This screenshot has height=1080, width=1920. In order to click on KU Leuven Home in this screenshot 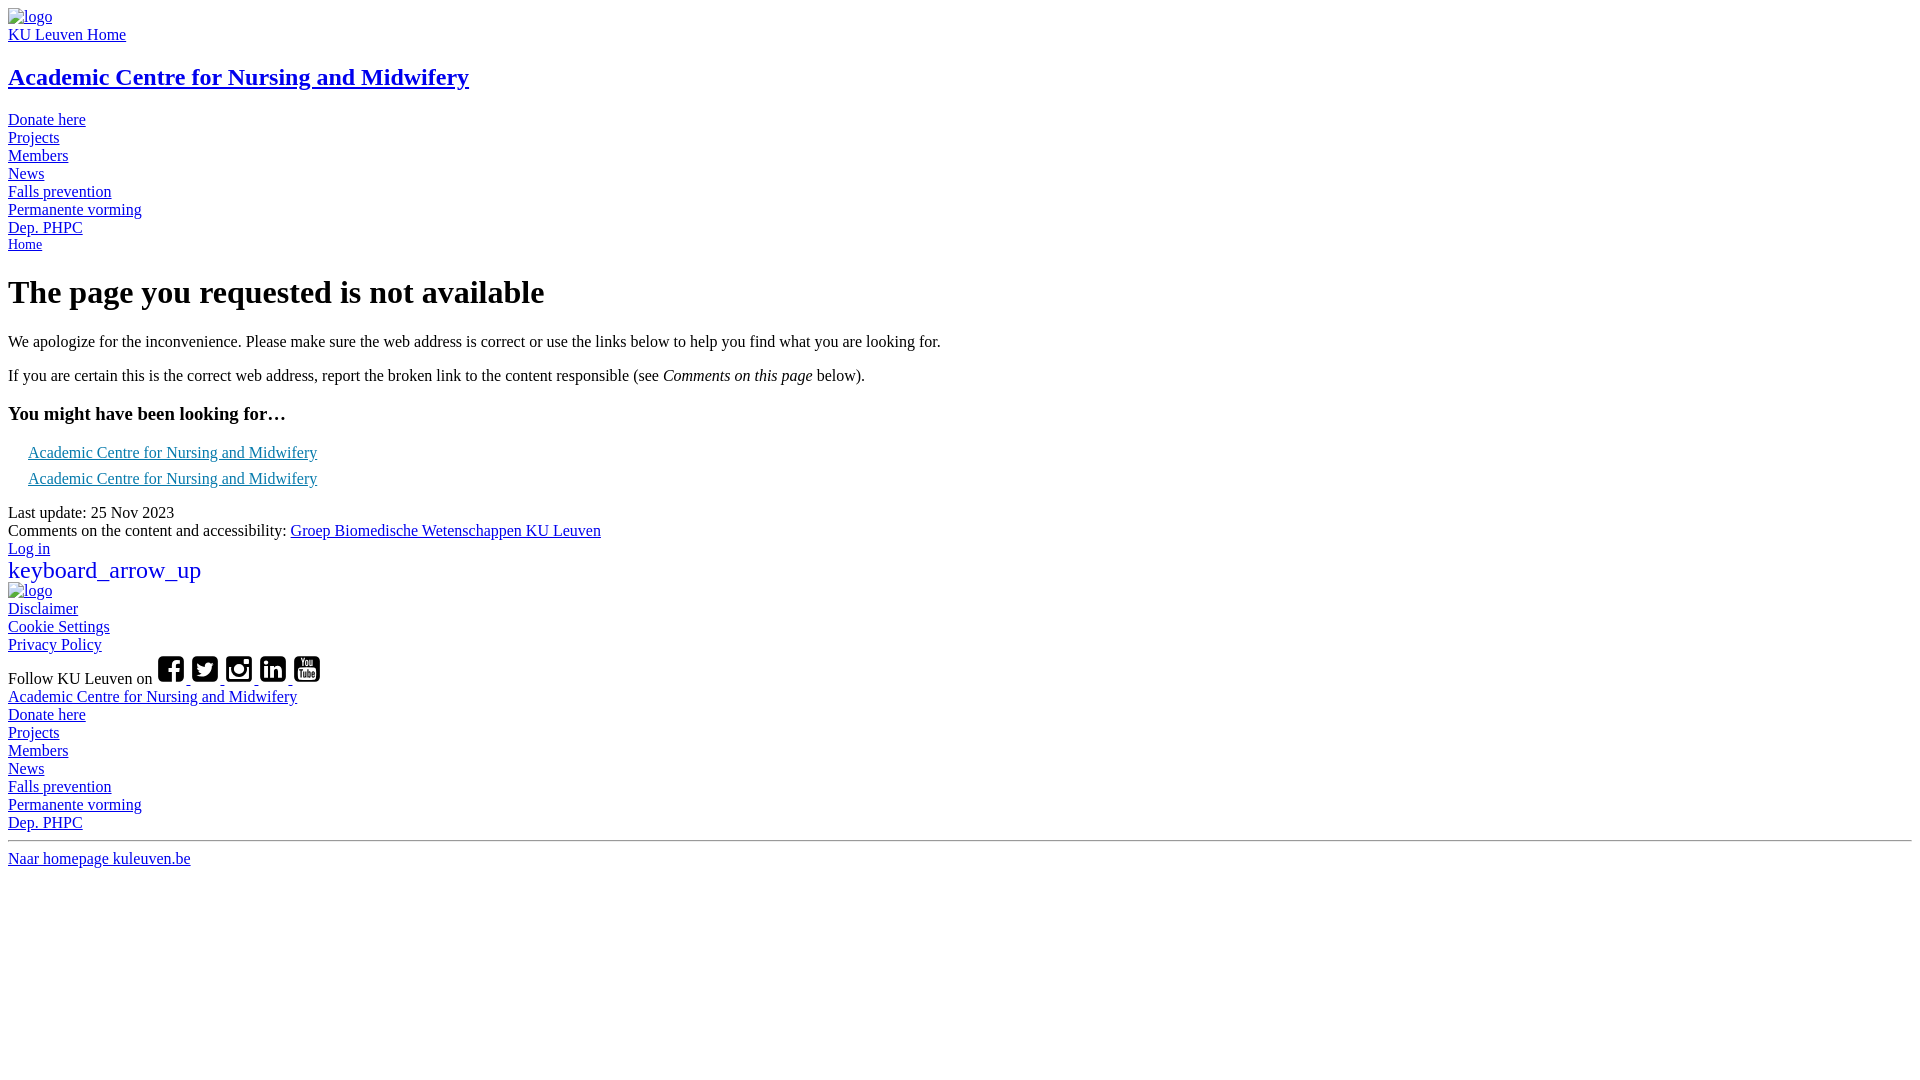, I will do `click(67, 34)`.